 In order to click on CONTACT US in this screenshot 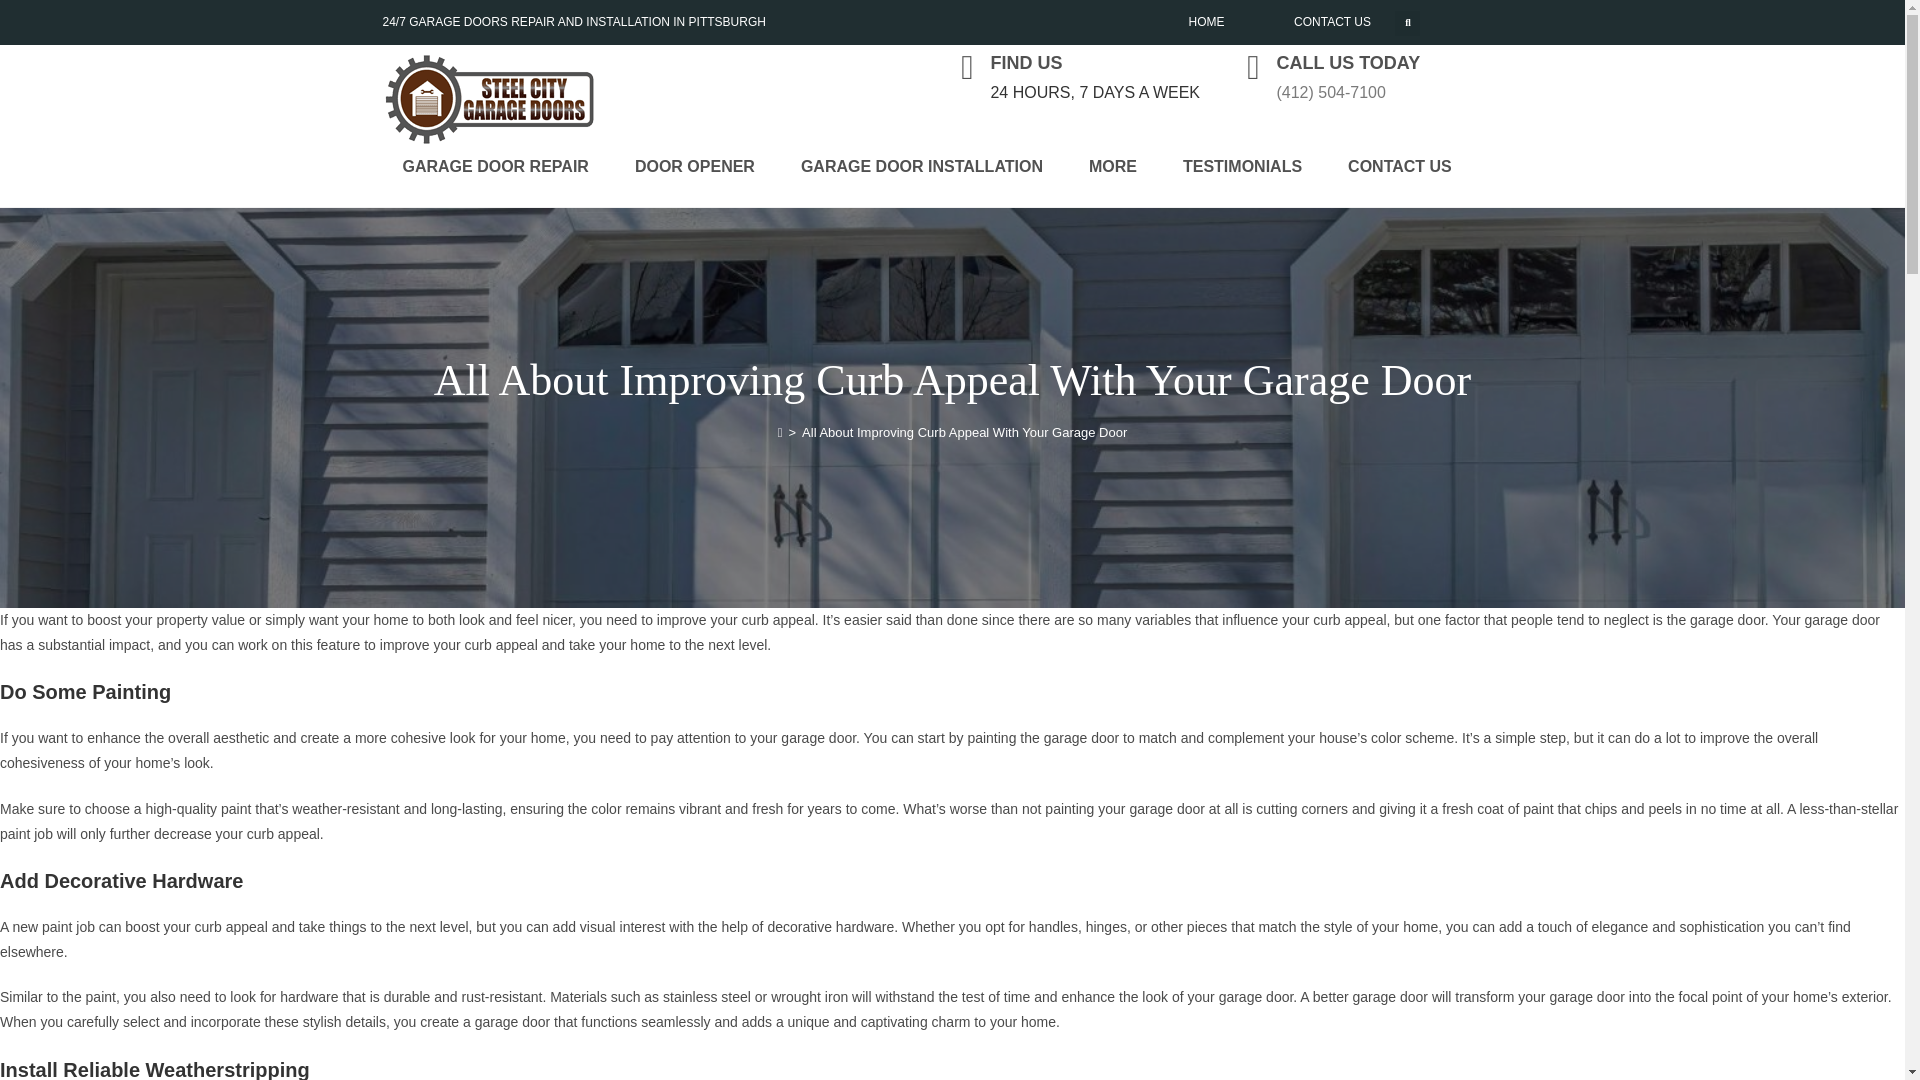, I will do `click(1400, 166)`.